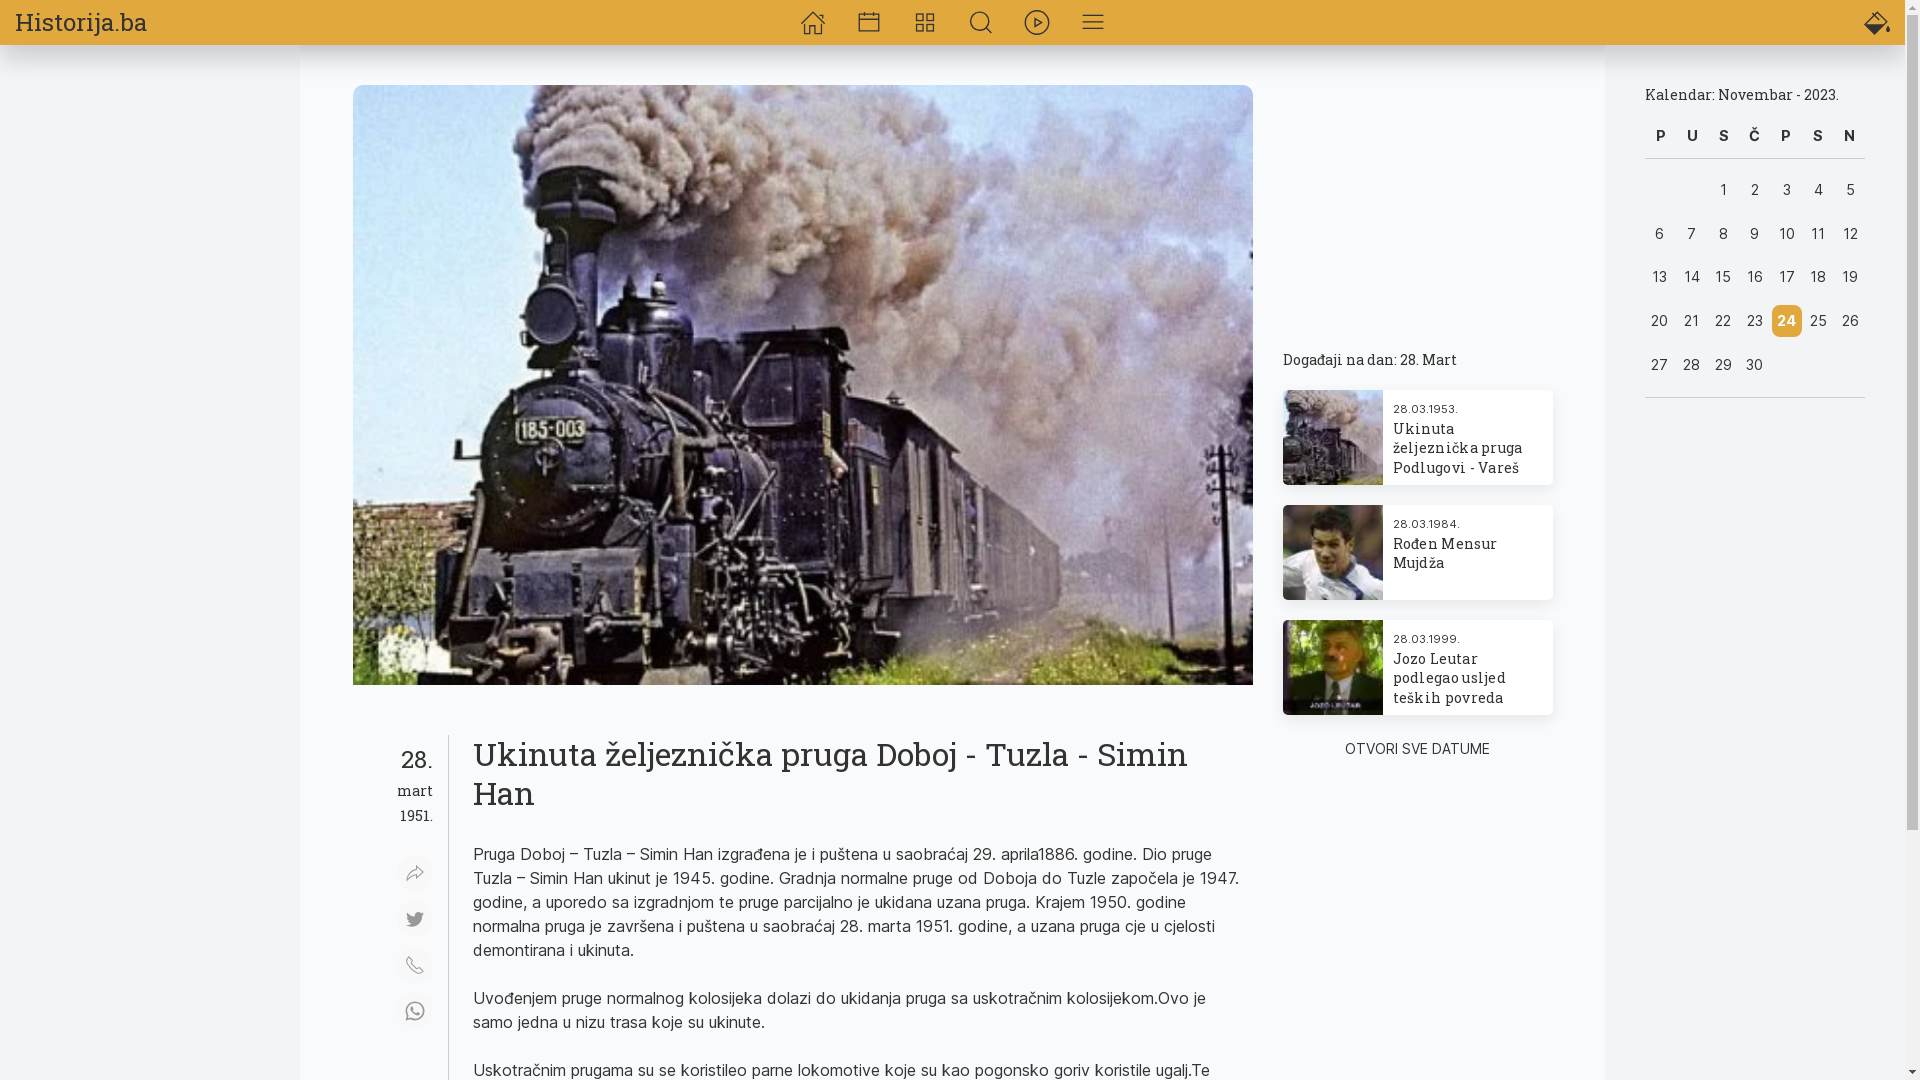  What do you see at coordinates (1819, 234) in the screenshot?
I see `11` at bounding box center [1819, 234].